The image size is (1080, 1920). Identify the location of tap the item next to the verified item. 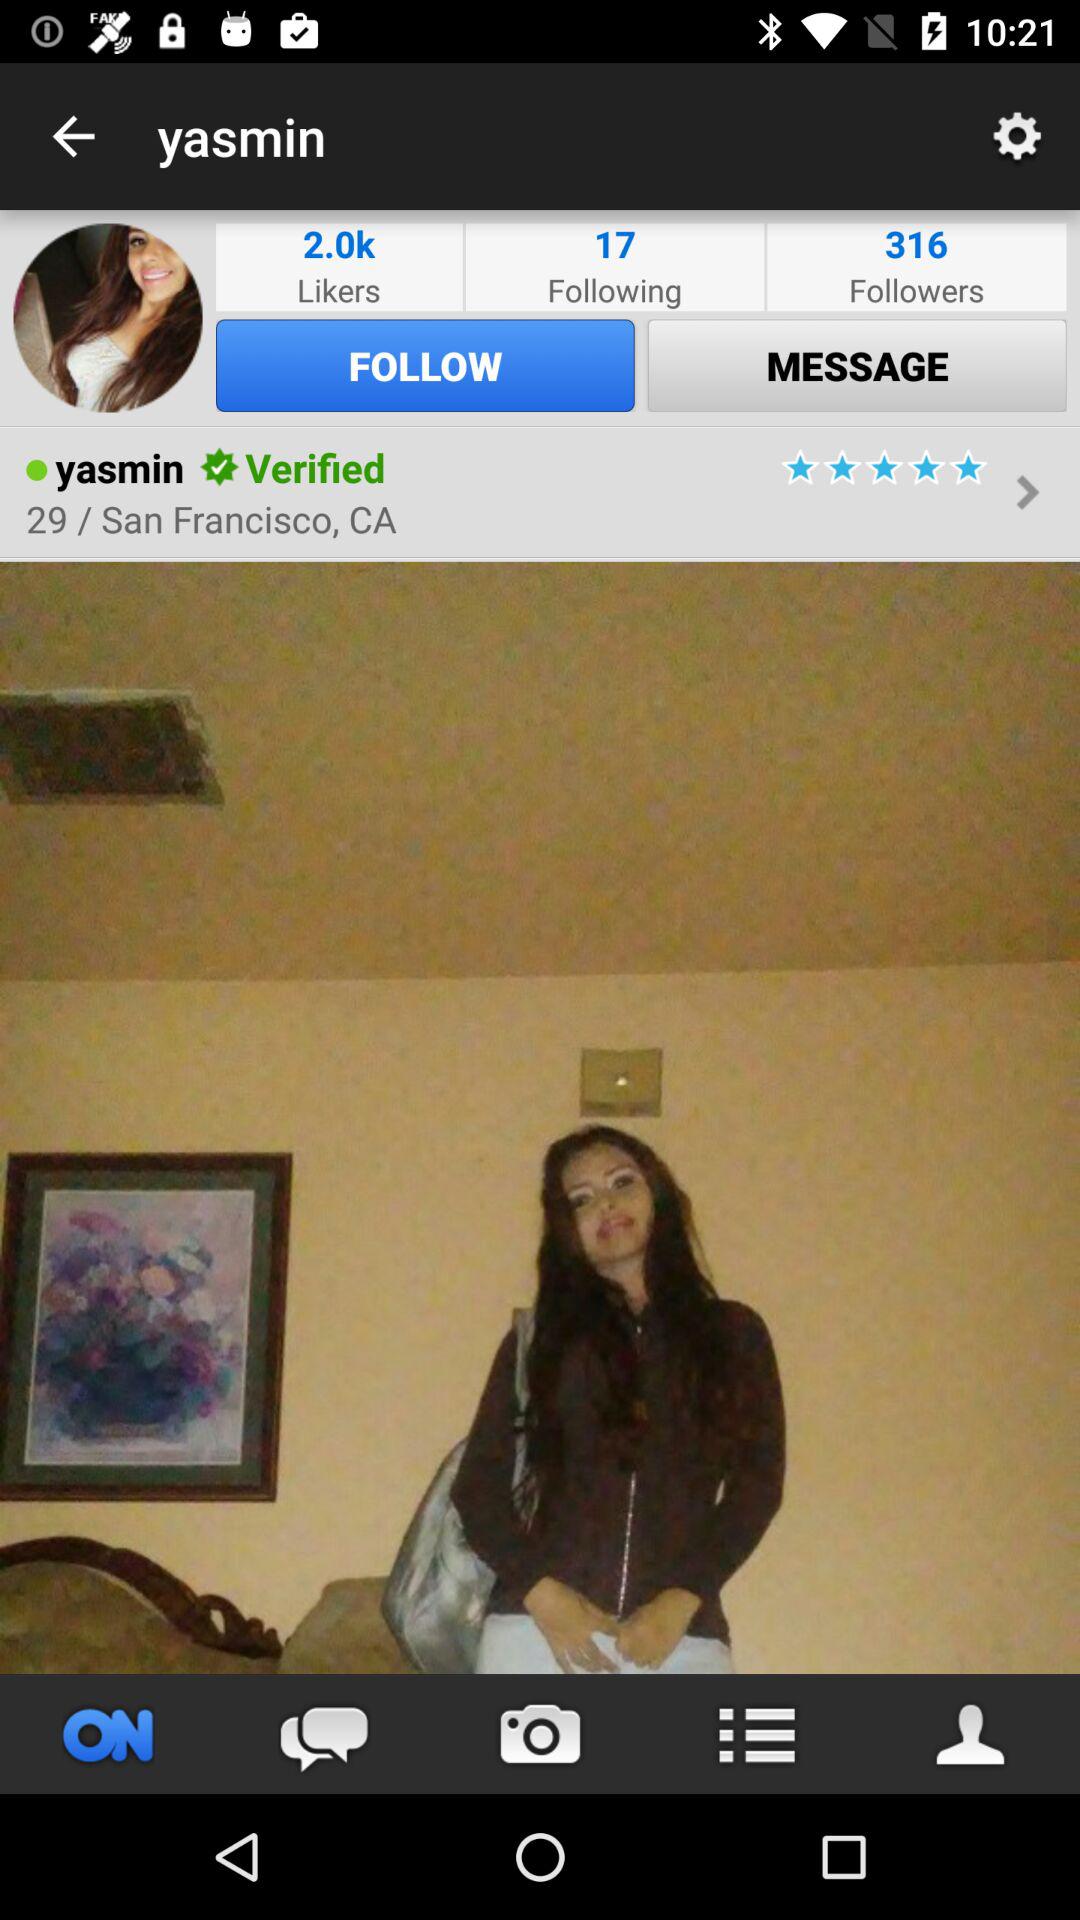
(220, 467).